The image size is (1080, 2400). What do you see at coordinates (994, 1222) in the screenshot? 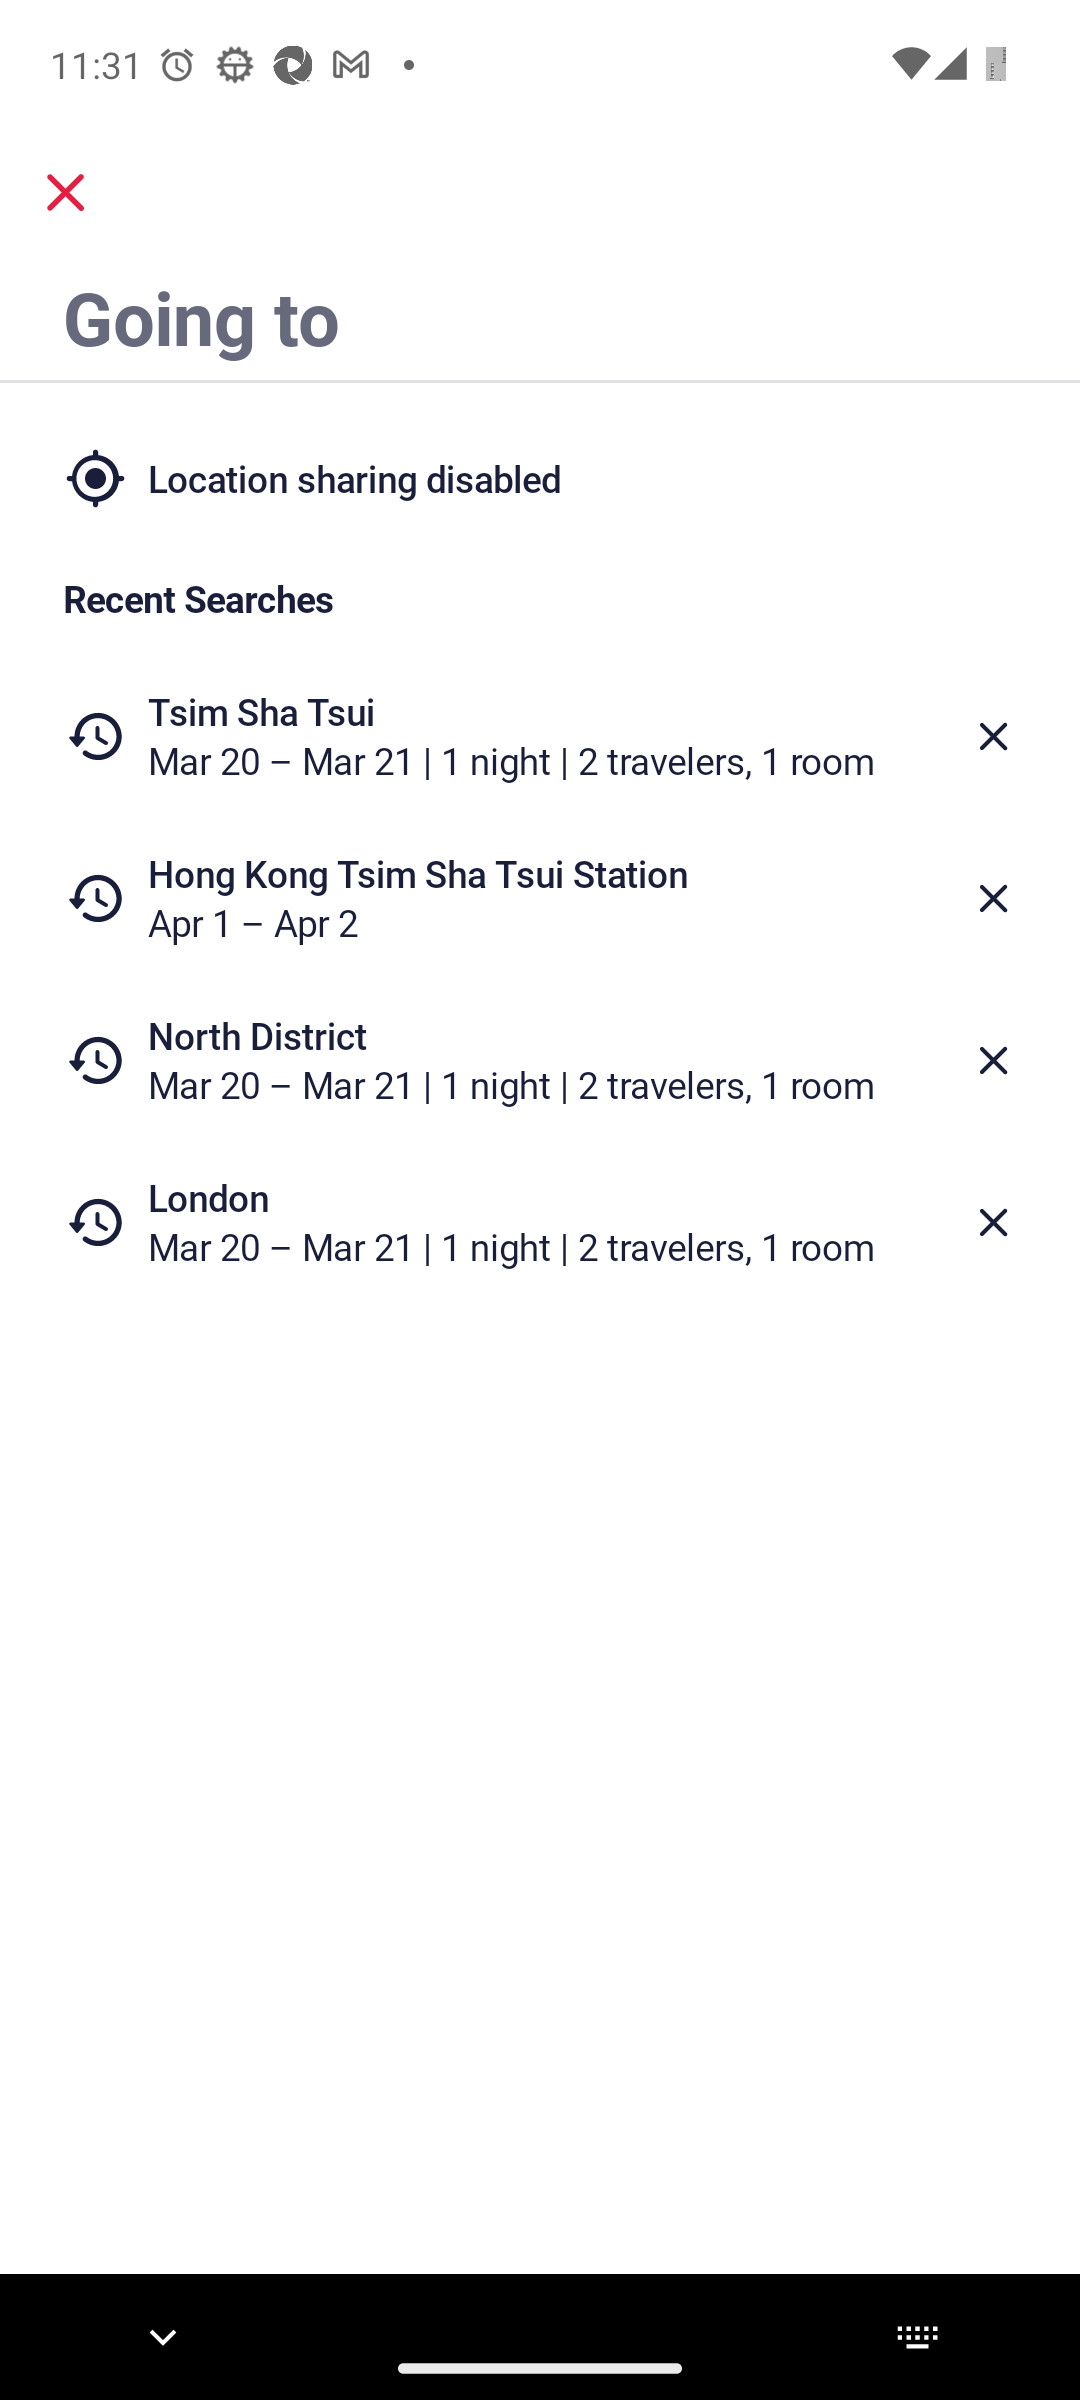
I see `Delete from recent searches` at bounding box center [994, 1222].